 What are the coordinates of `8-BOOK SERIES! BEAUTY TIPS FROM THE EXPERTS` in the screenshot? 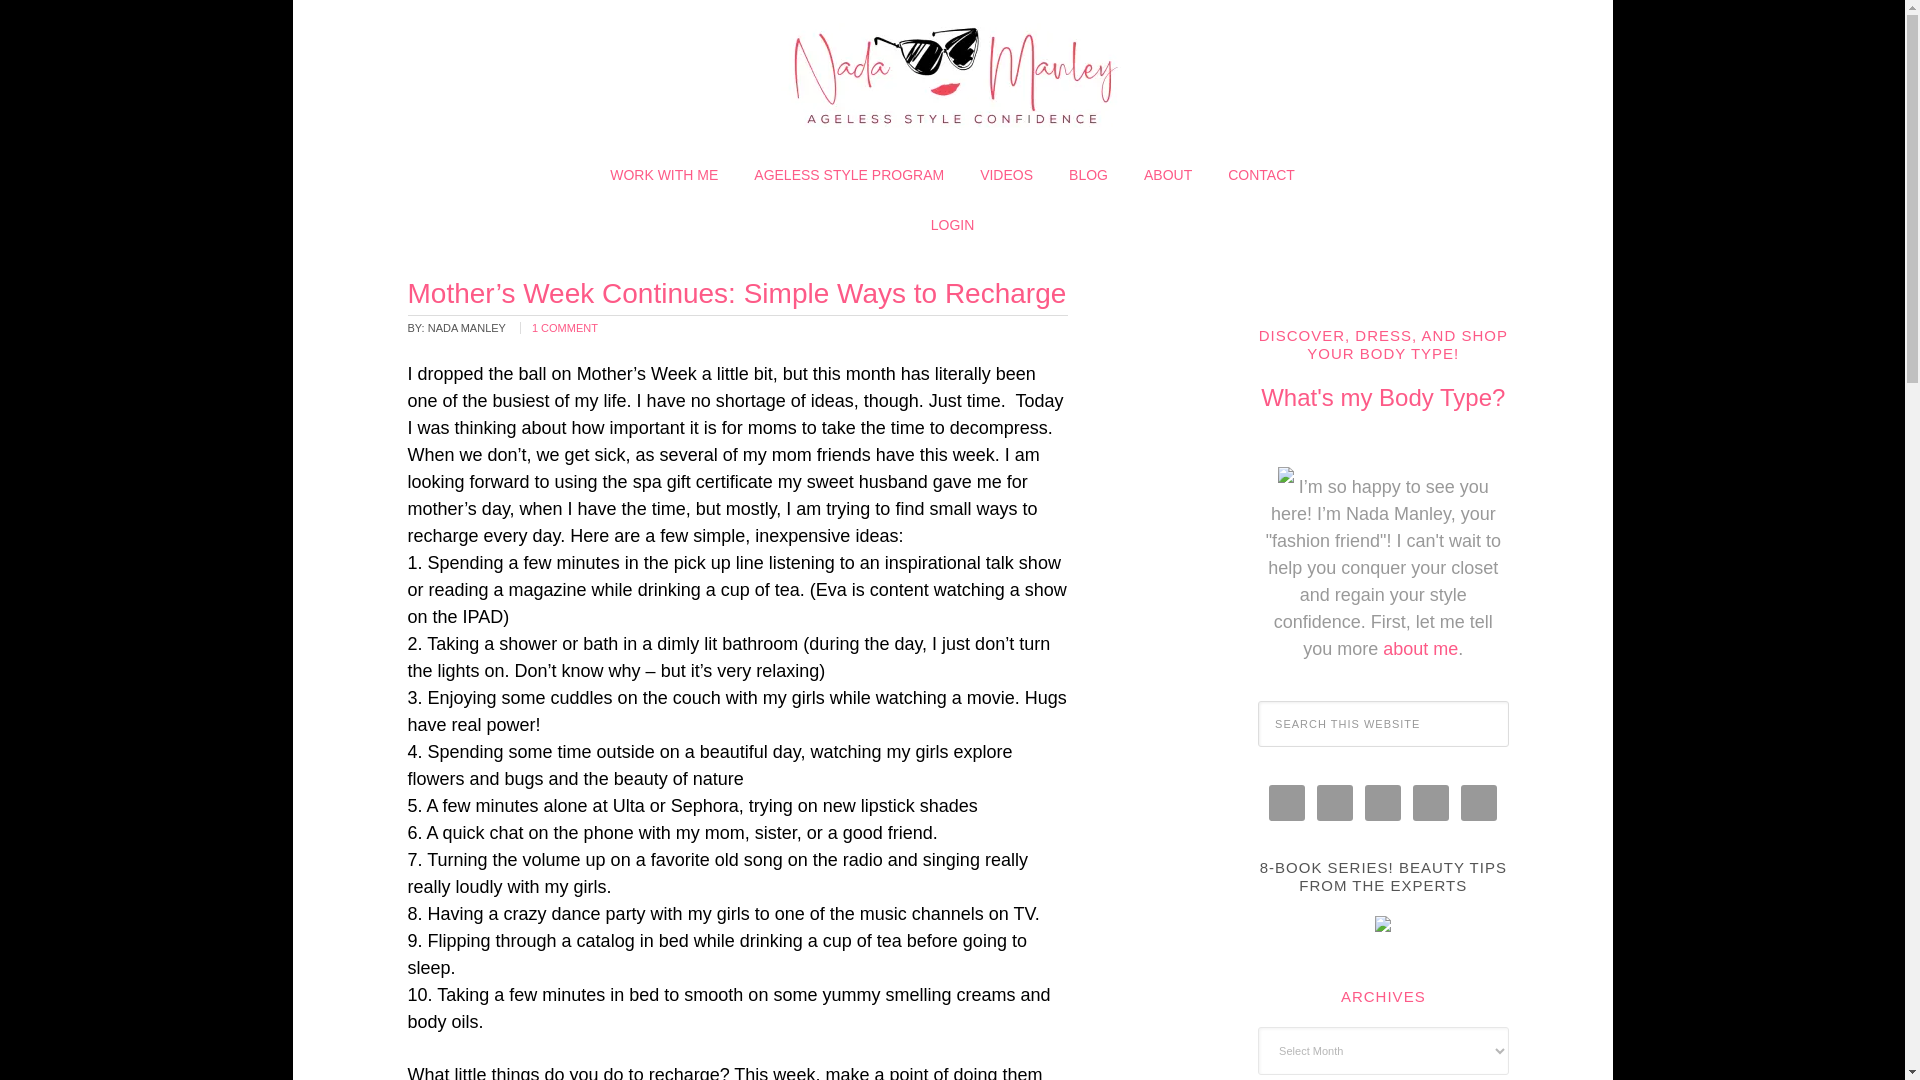 It's located at (1383, 876).